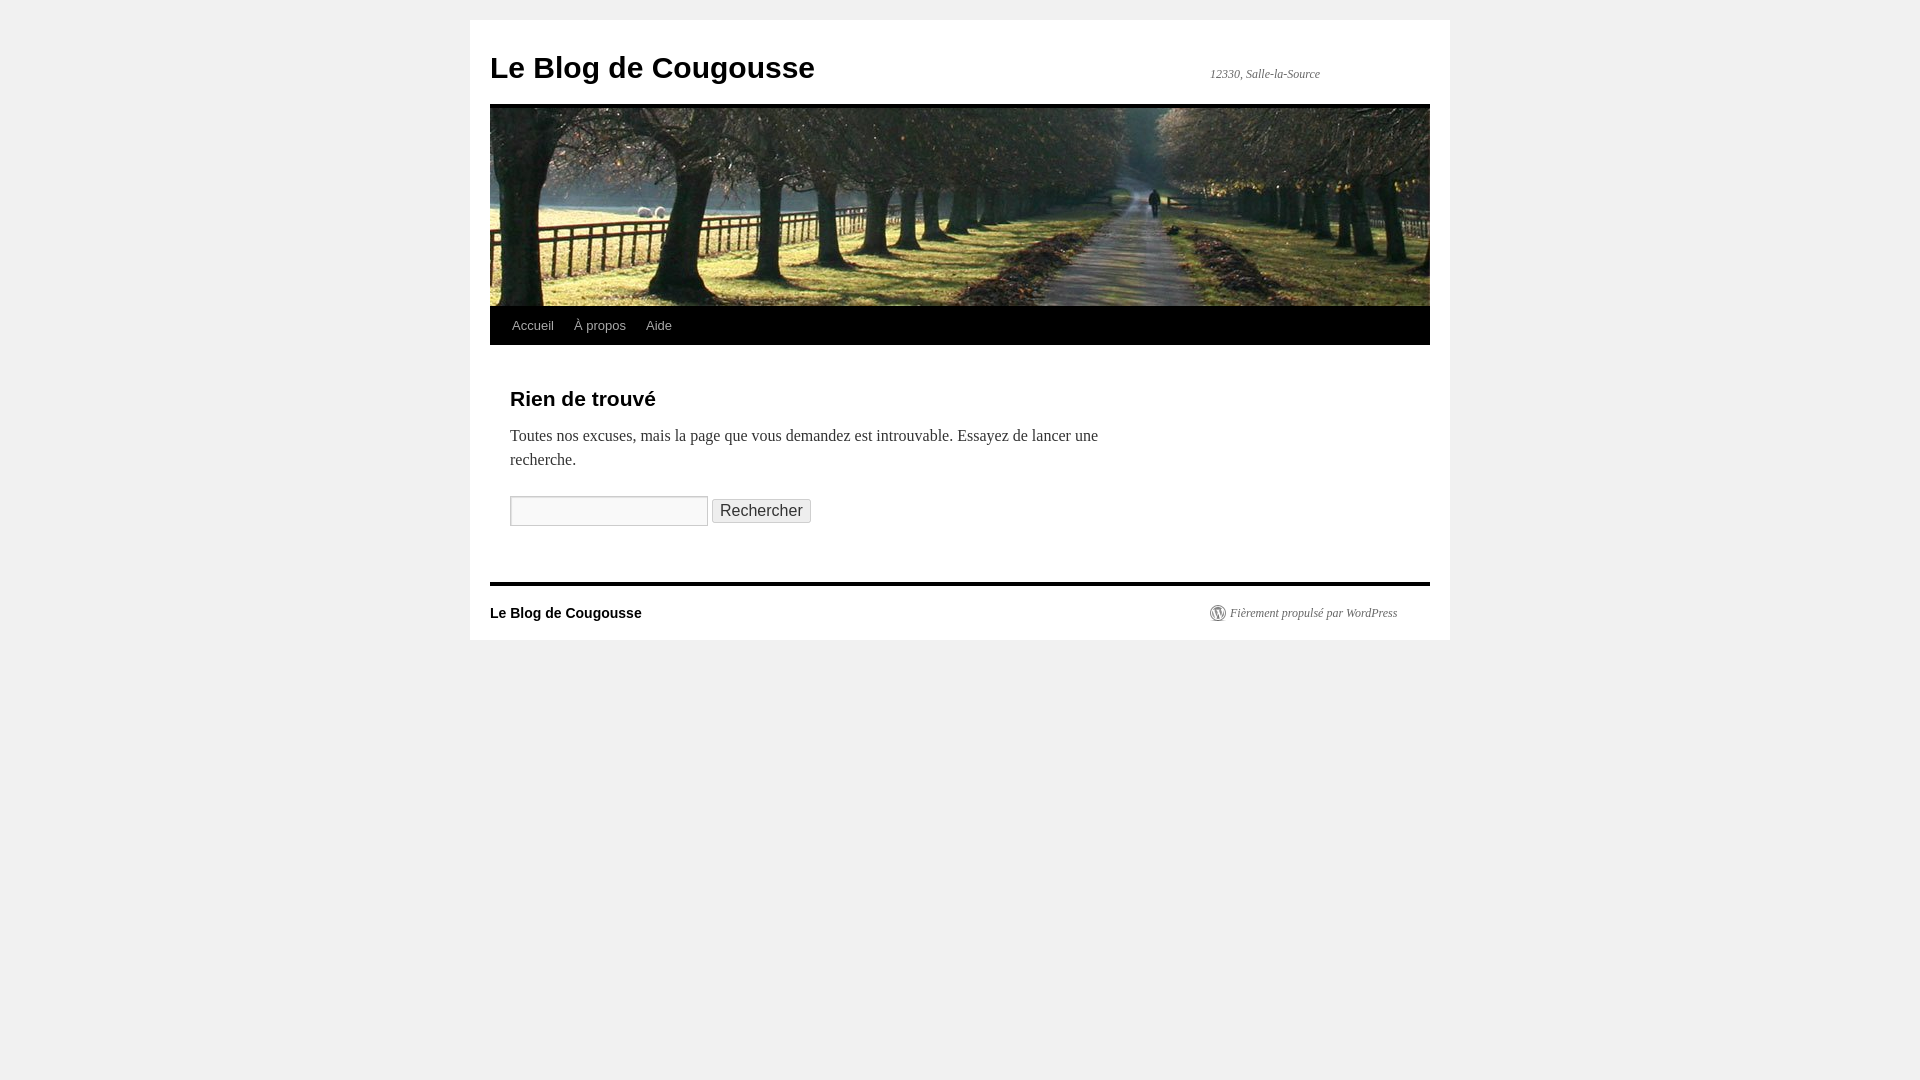 The height and width of the screenshot is (1080, 1920). What do you see at coordinates (532, 325) in the screenshot?
I see `Accueil` at bounding box center [532, 325].